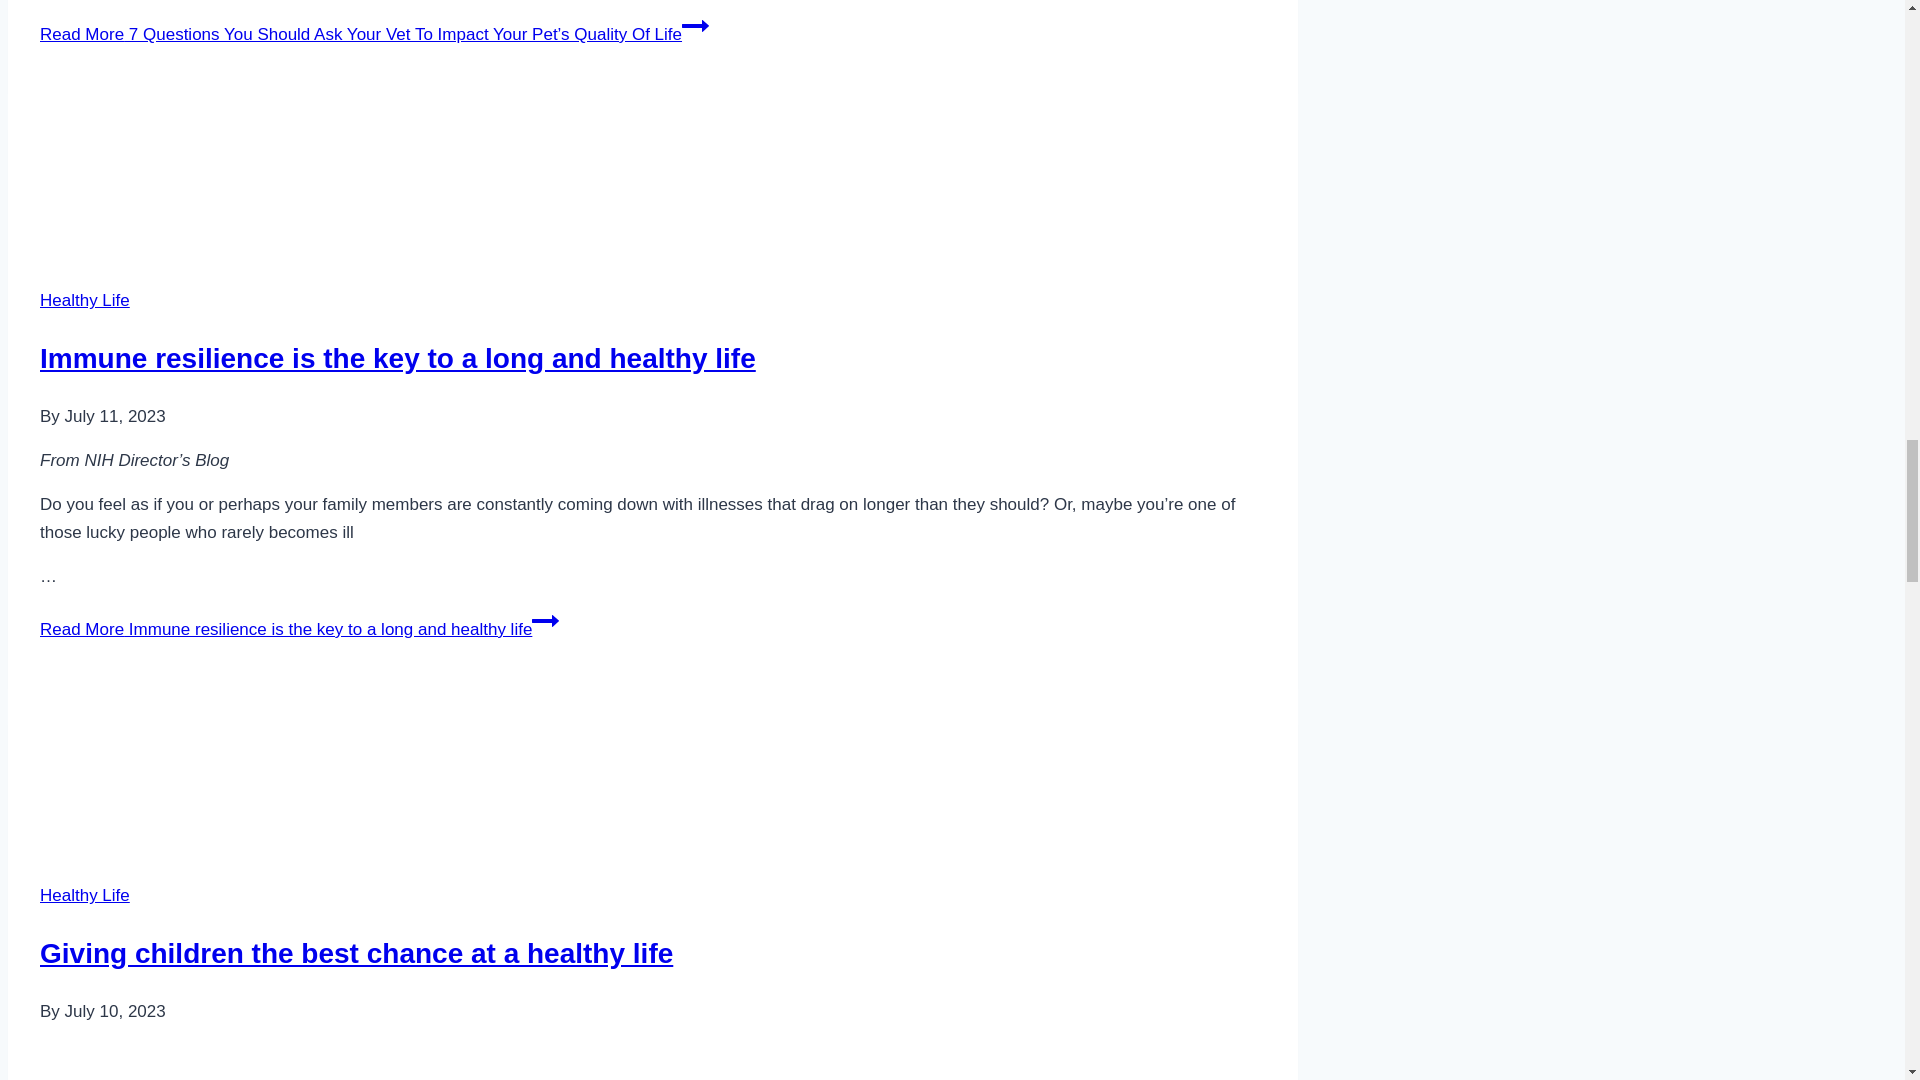 Image resolution: width=1920 pixels, height=1080 pixels. Describe the element at coordinates (85, 895) in the screenshot. I see `Healthy Life` at that location.